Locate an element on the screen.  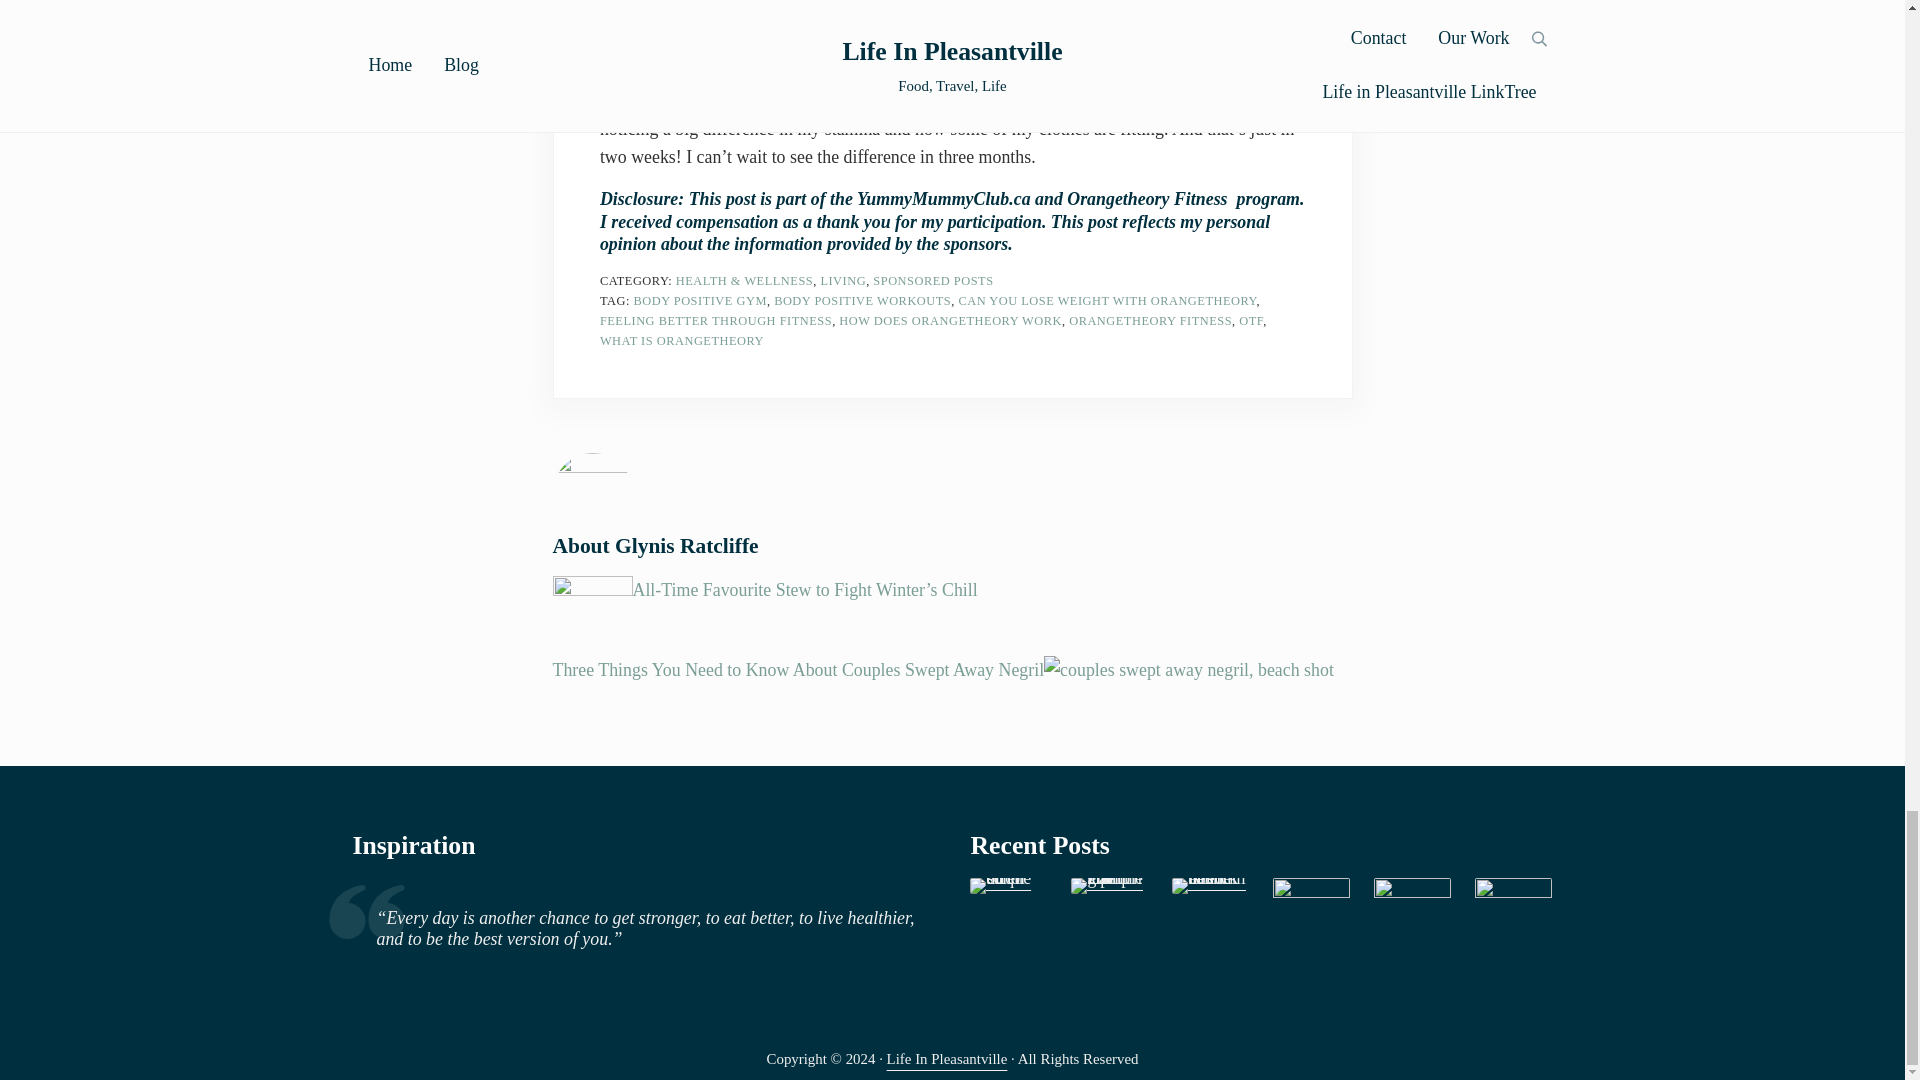
OTF is located at coordinates (1250, 321).